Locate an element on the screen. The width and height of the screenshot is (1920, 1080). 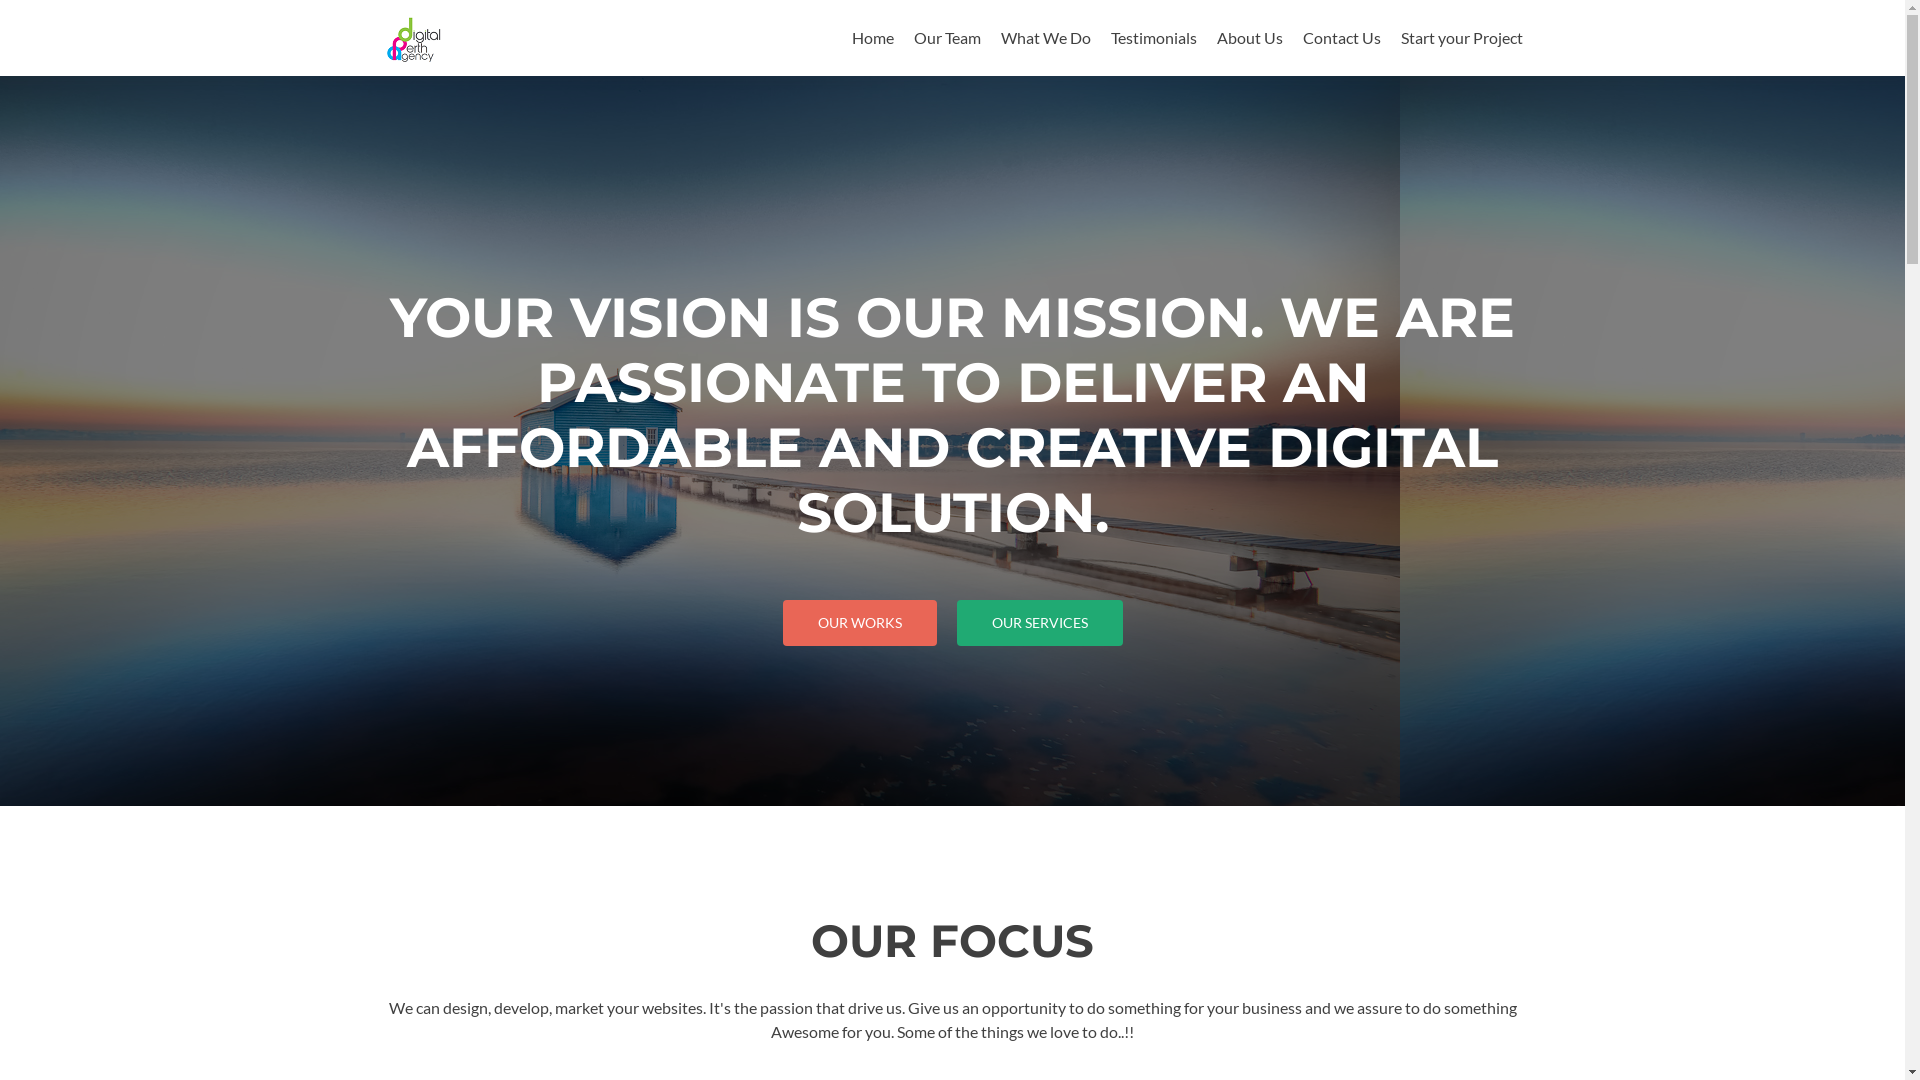
What We Do is located at coordinates (1045, 38).